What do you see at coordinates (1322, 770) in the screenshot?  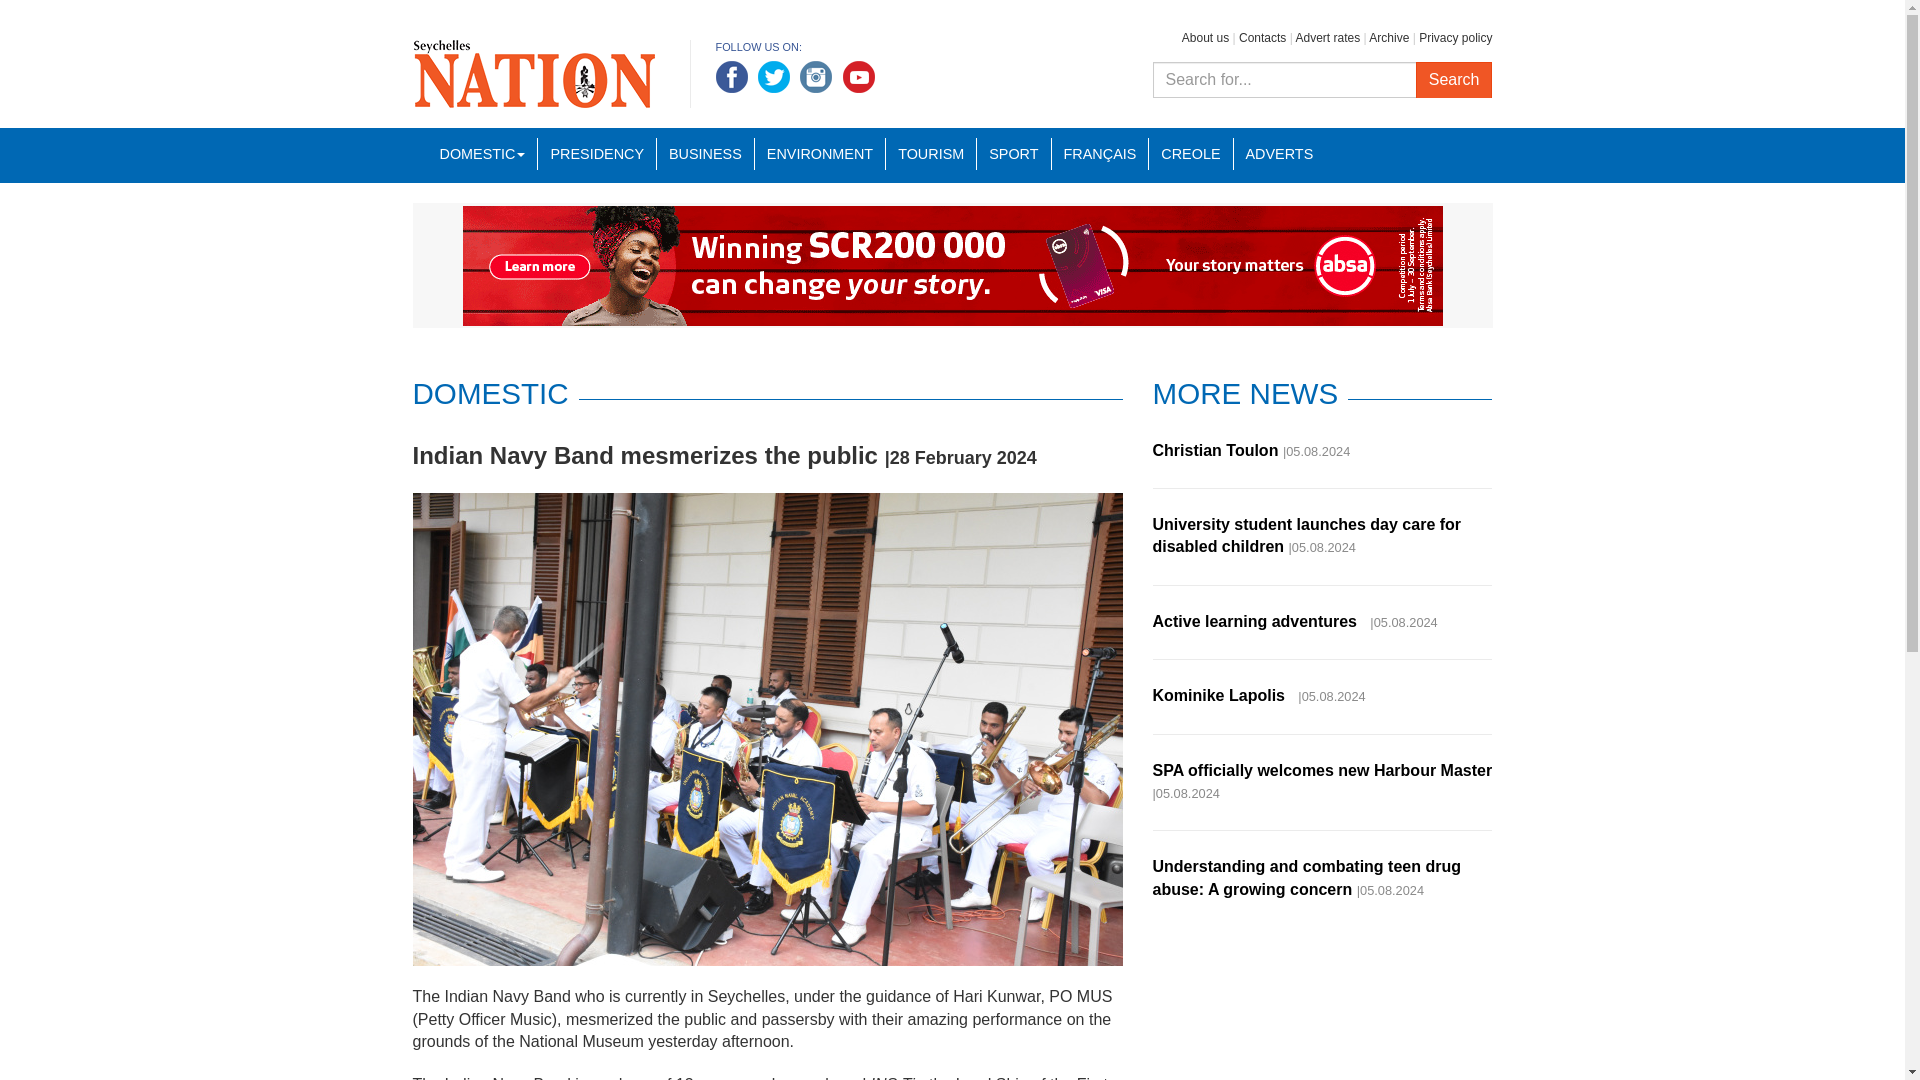 I see `SPA officially welcomes new Harbour Master` at bounding box center [1322, 770].